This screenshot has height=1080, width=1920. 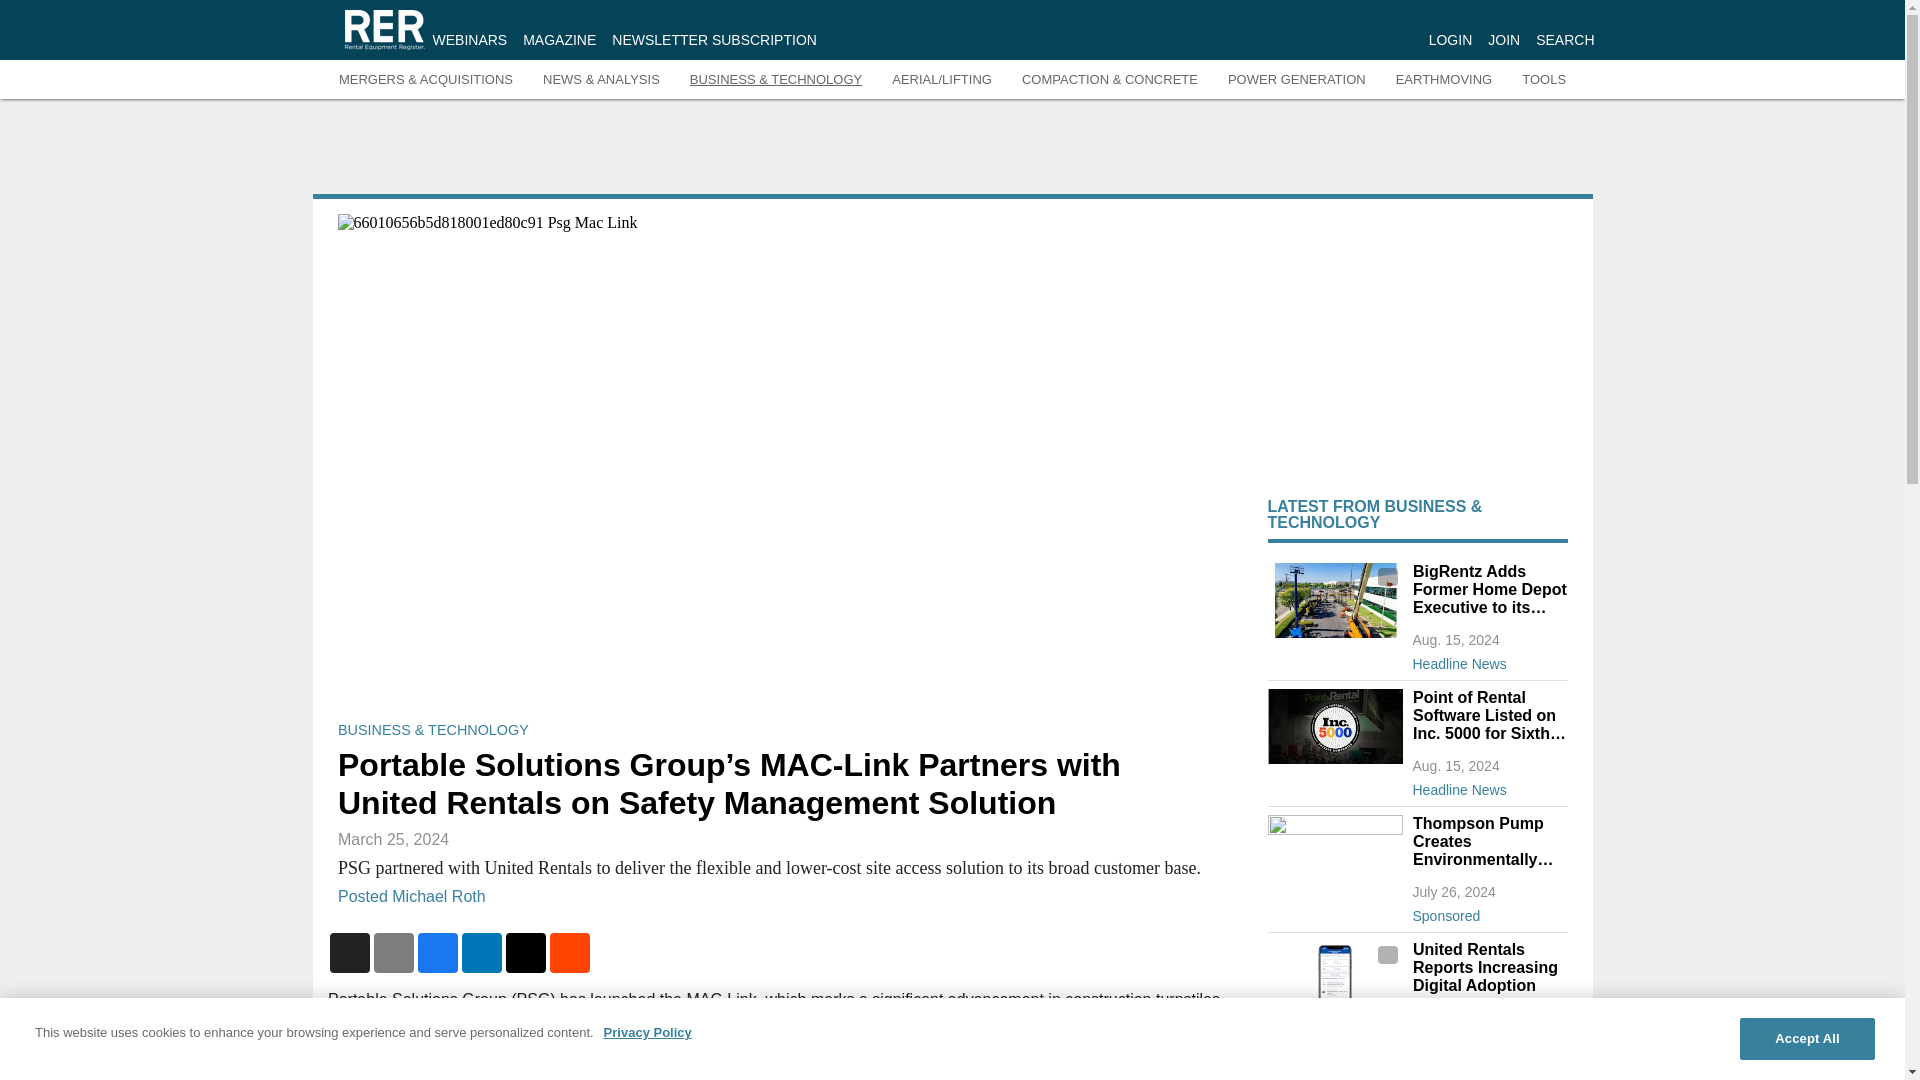 What do you see at coordinates (1444, 80) in the screenshot?
I see `EARTHMOVING` at bounding box center [1444, 80].